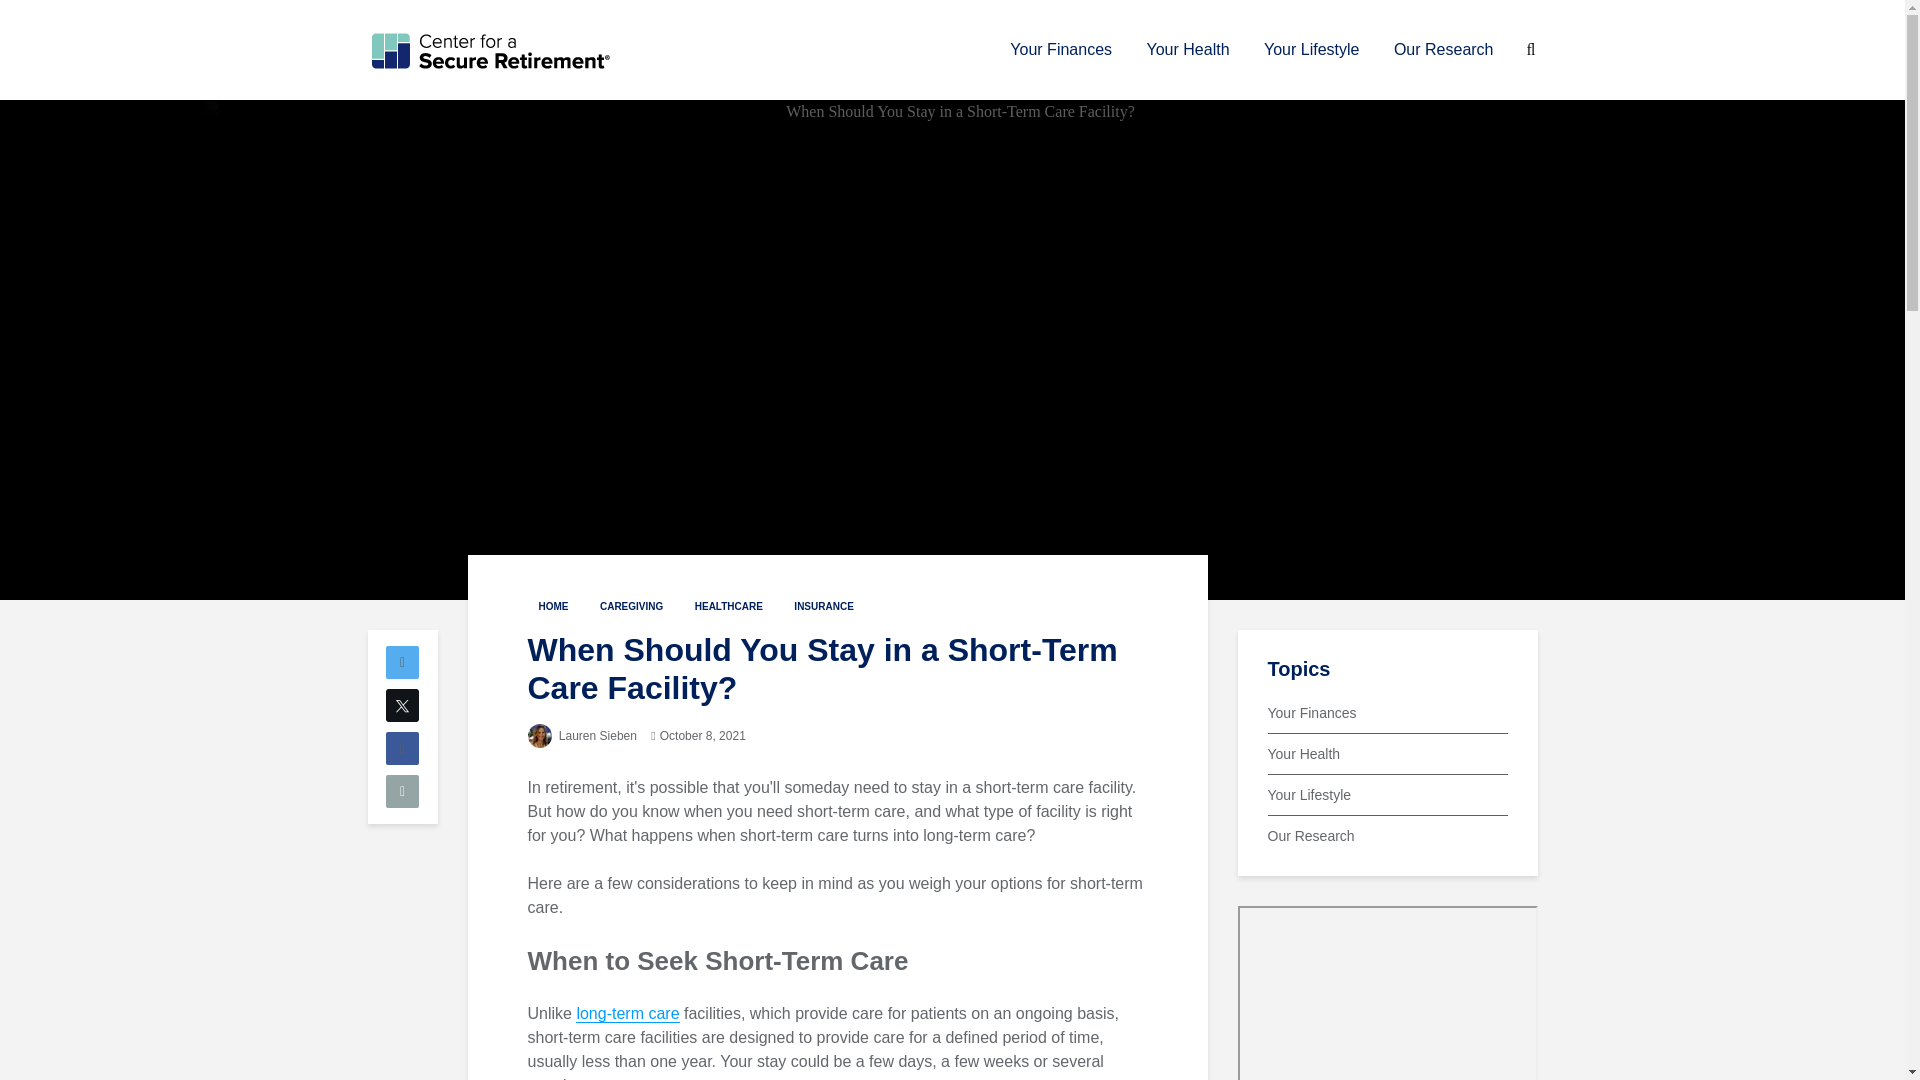 Image resolution: width=1920 pixels, height=1080 pixels. I want to click on CAREGIVING, so click(631, 606).